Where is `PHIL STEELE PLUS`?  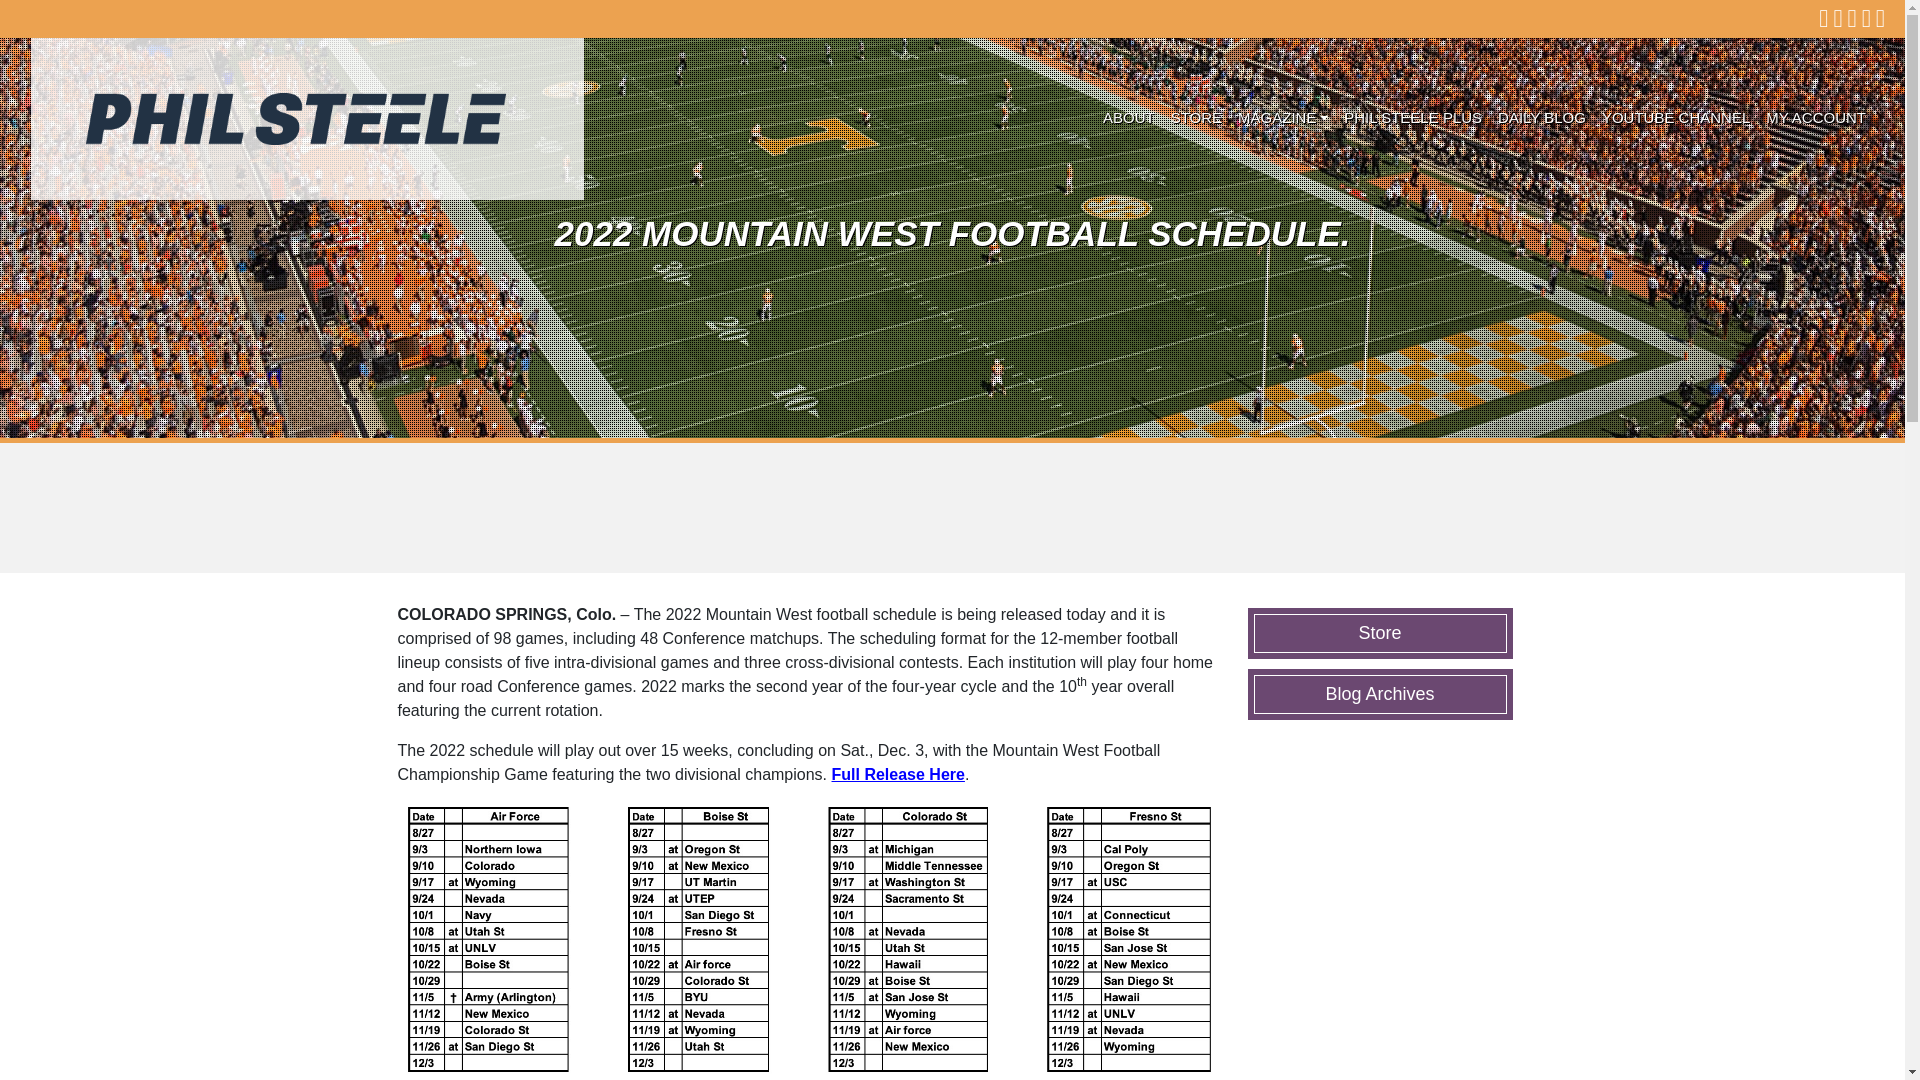 PHIL STEELE PLUS is located at coordinates (1412, 118).